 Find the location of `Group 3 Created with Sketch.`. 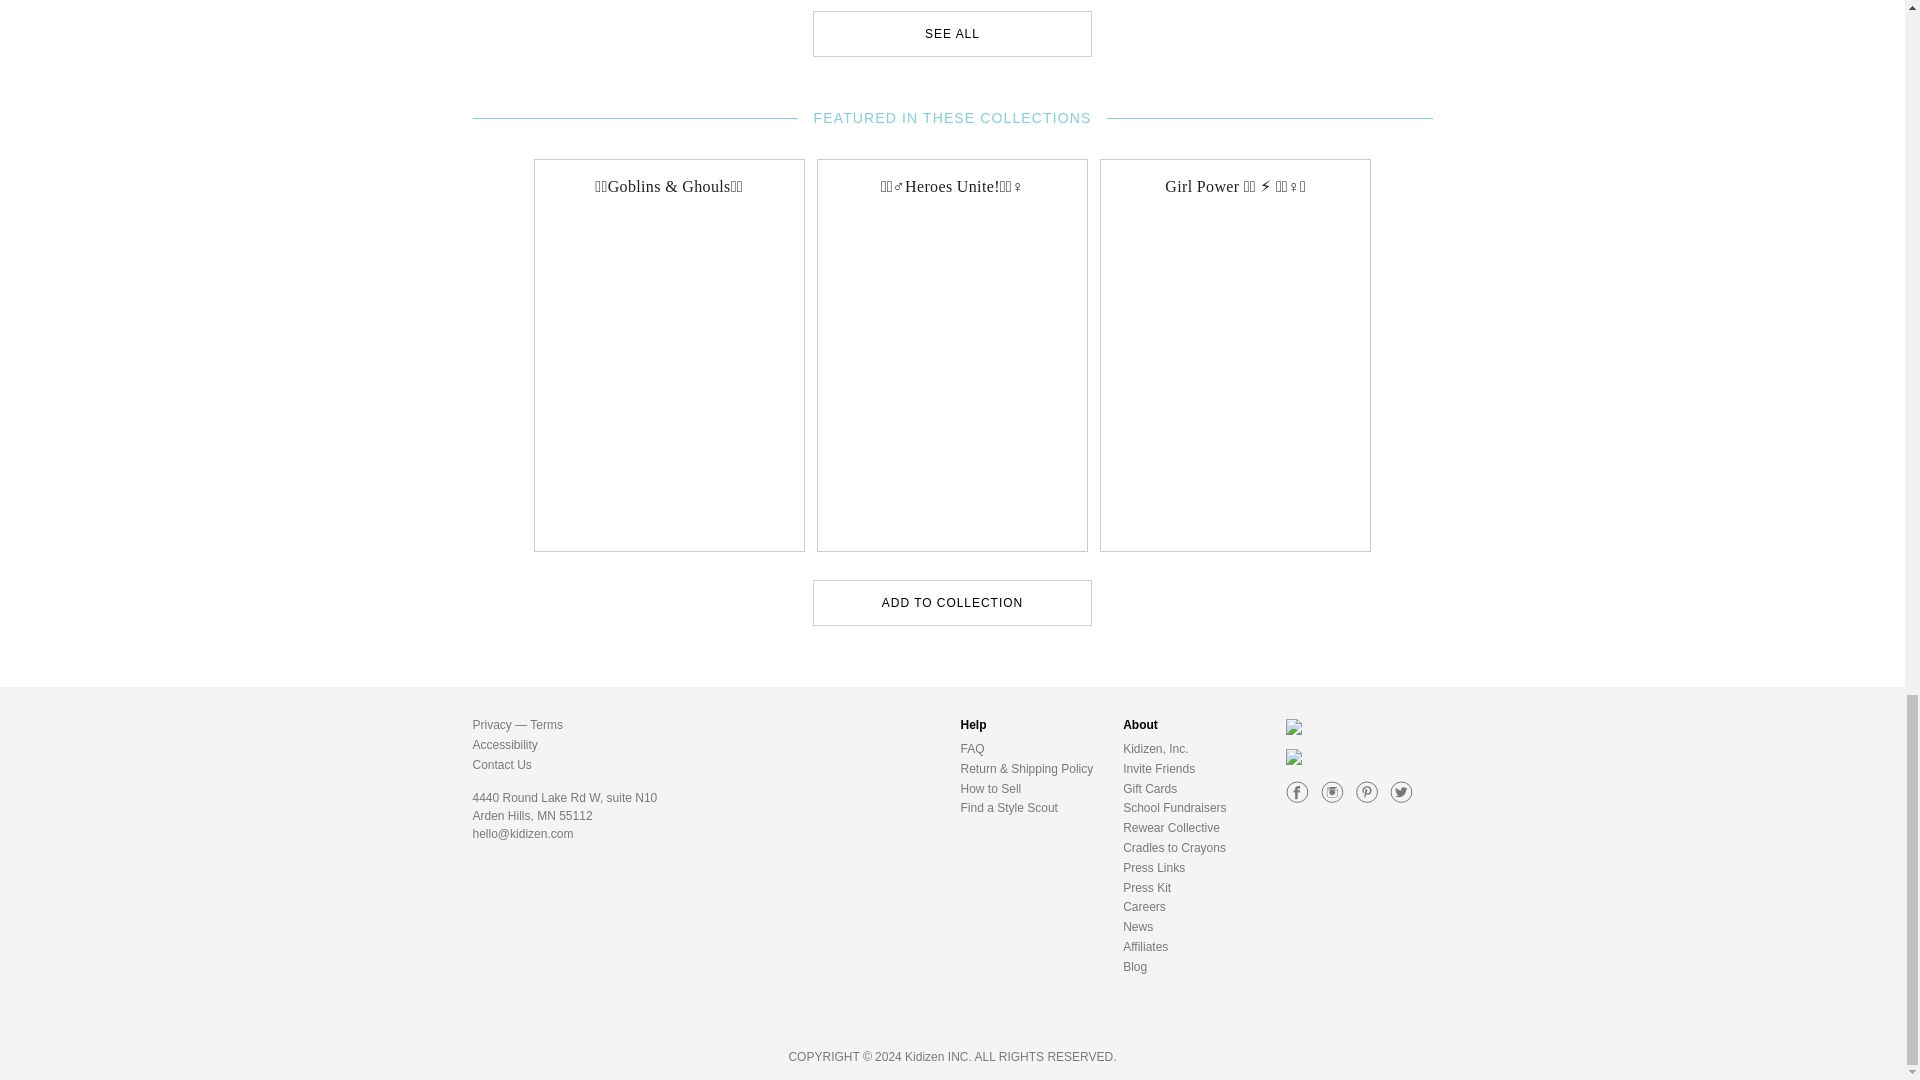

Group 3 Created with Sketch. is located at coordinates (1332, 792).